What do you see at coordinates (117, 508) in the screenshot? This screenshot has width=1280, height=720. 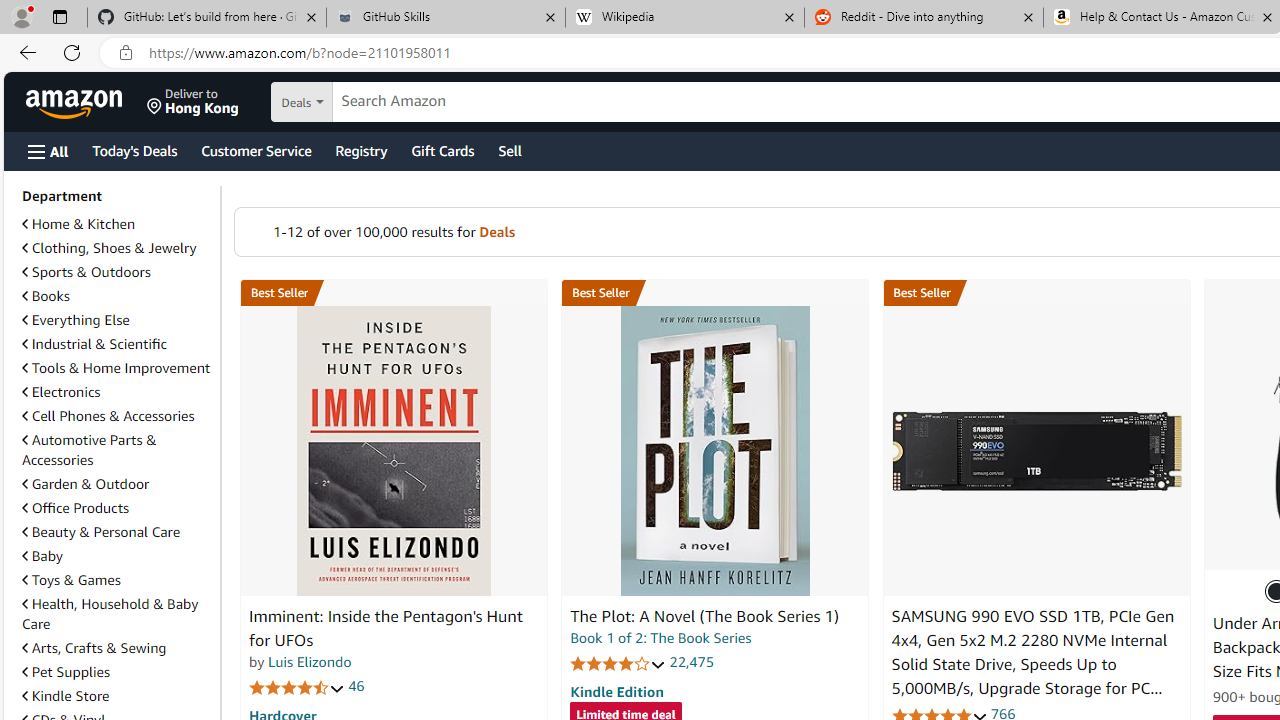 I see `Office Products` at bounding box center [117, 508].